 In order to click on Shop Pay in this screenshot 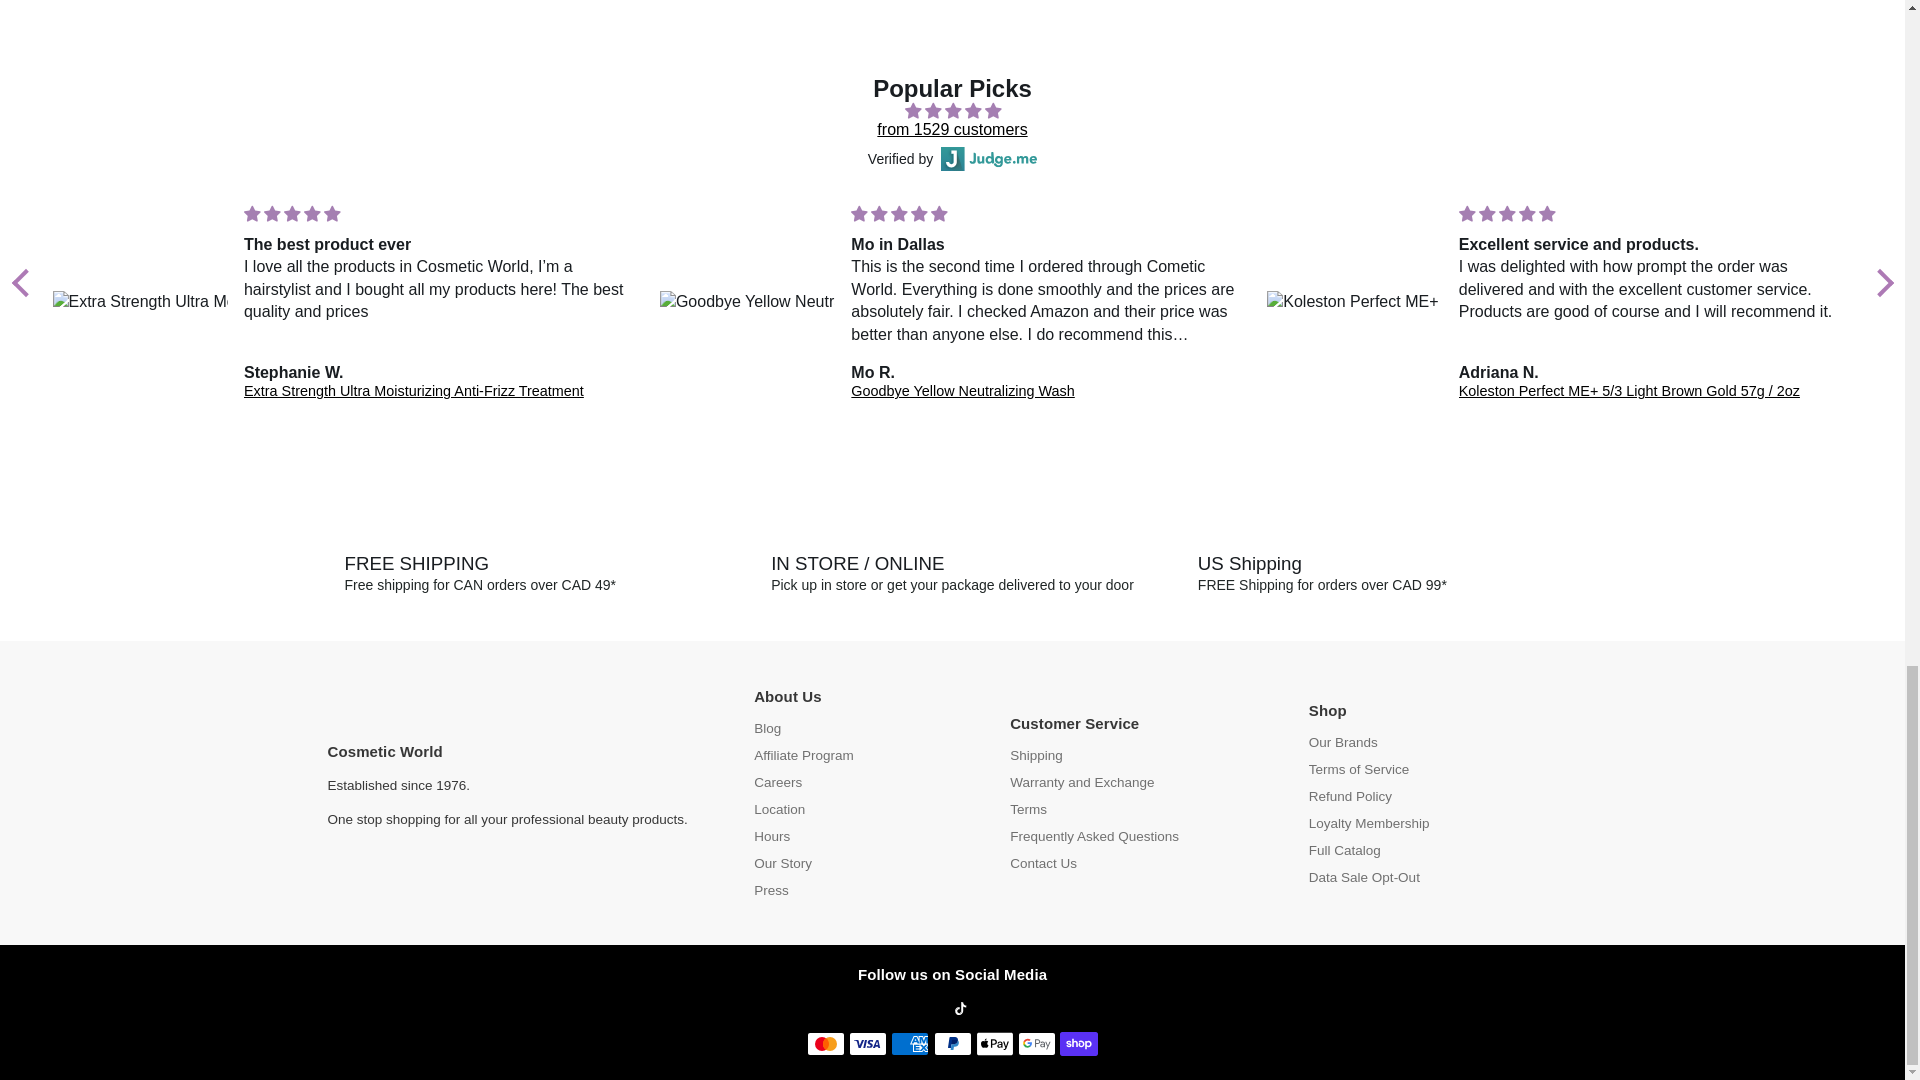, I will do `click(1078, 1044)`.